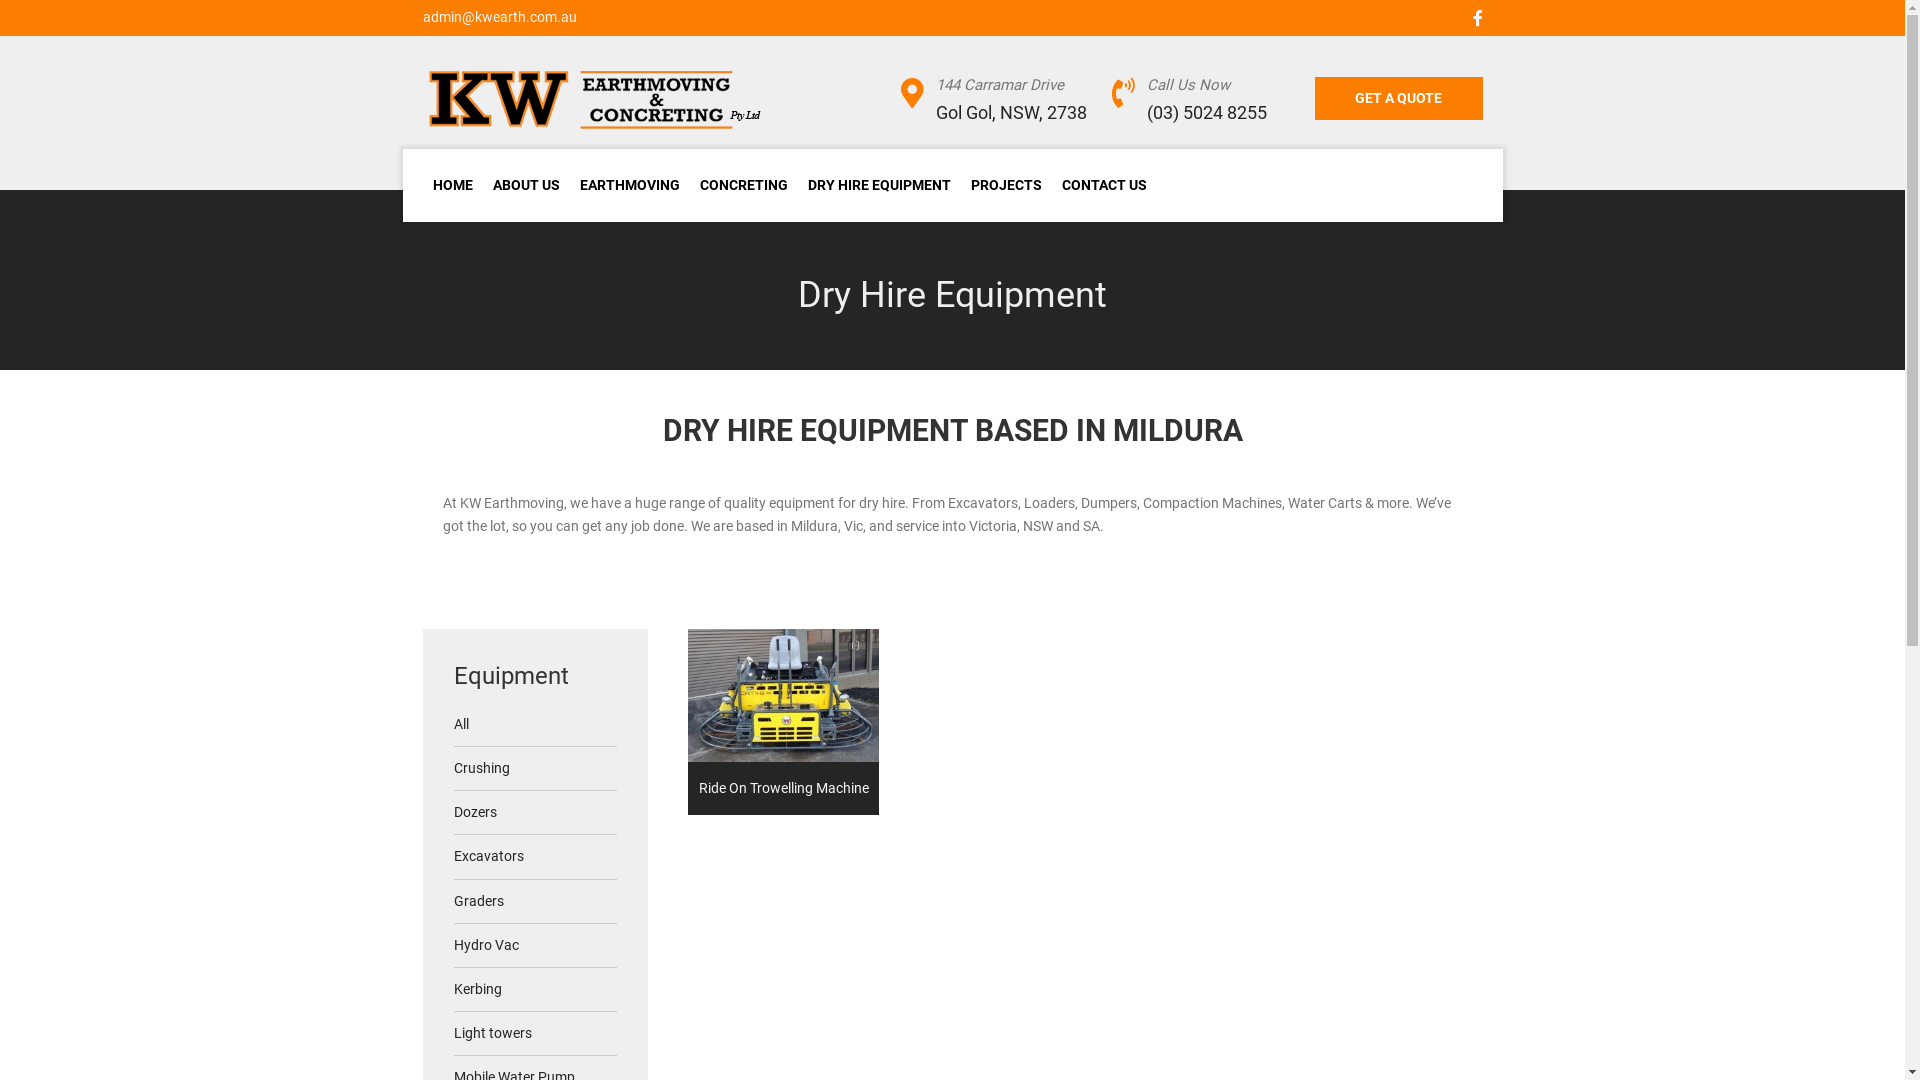 This screenshot has height=1080, width=1920. I want to click on Kerbing, so click(536, 990).